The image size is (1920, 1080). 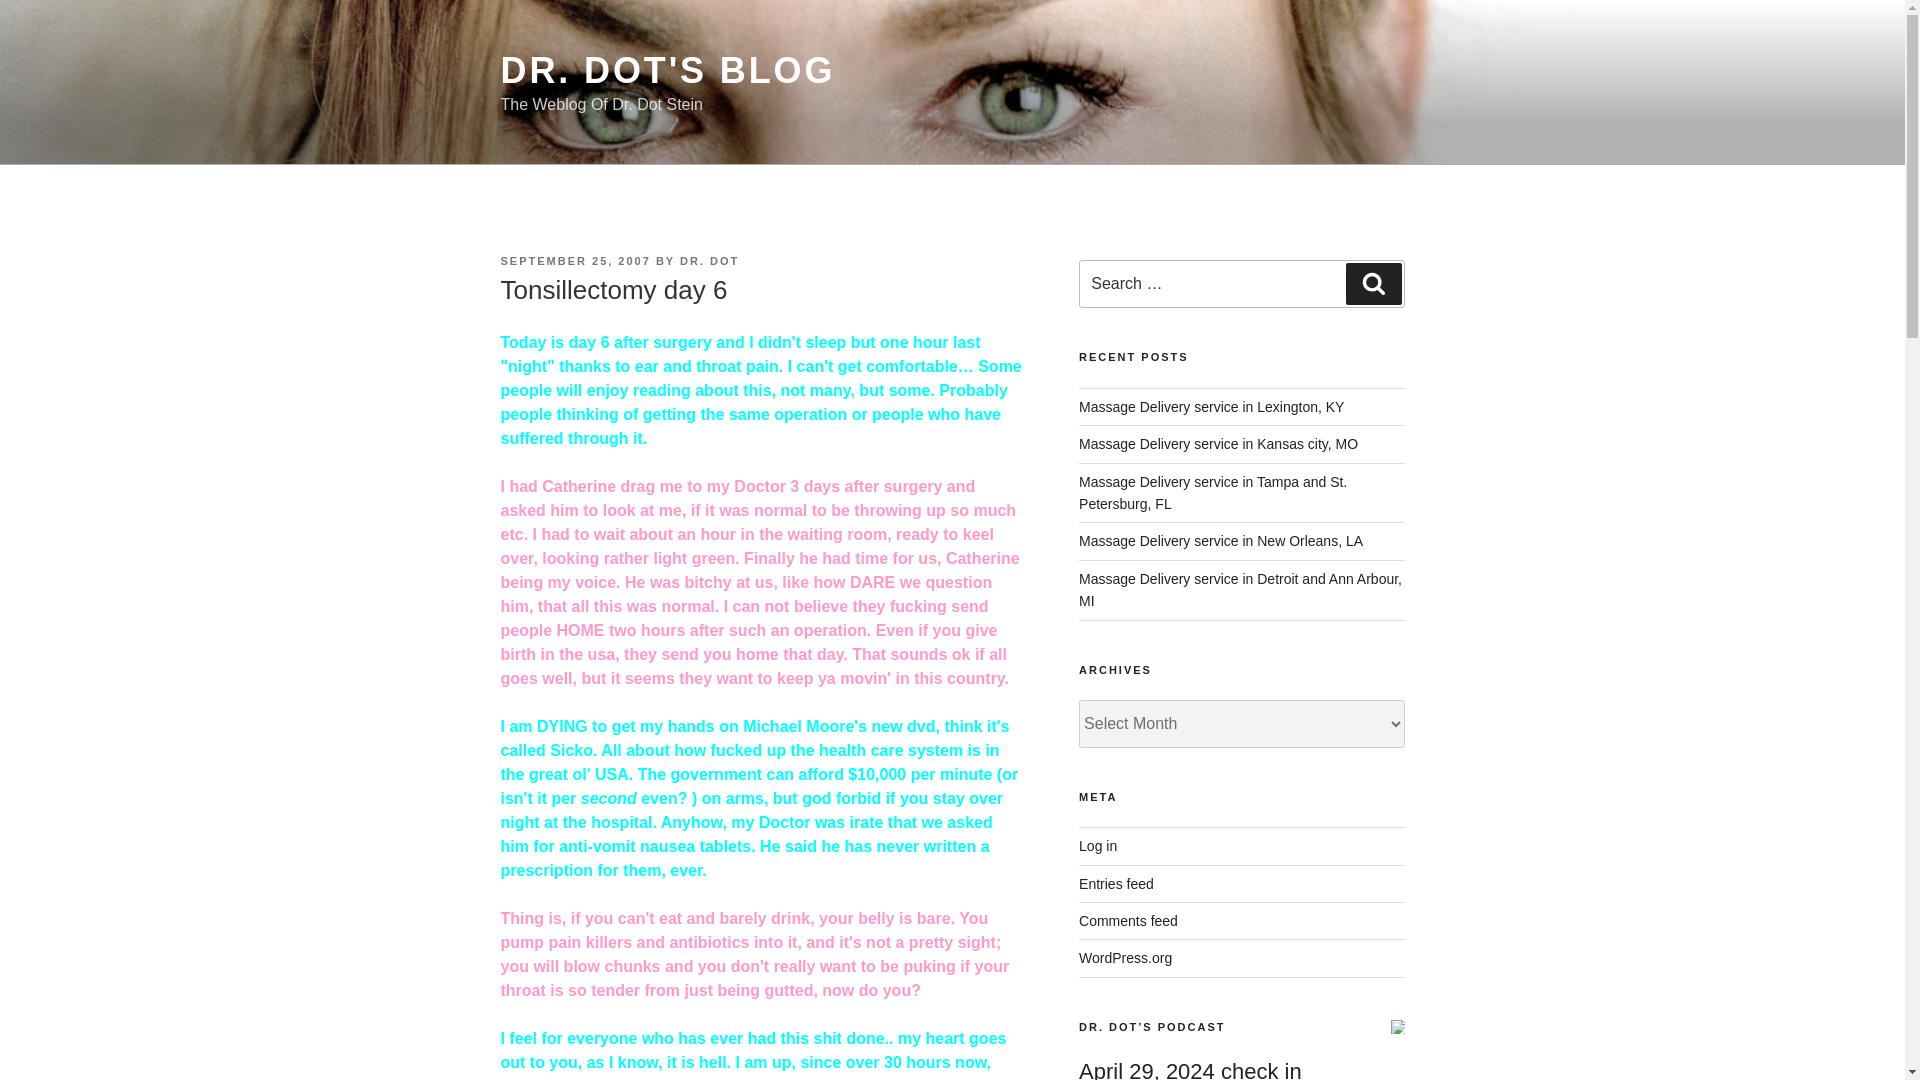 What do you see at coordinates (1190, 1070) in the screenshot?
I see `April 29, 2024 check in` at bounding box center [1190, 1070].